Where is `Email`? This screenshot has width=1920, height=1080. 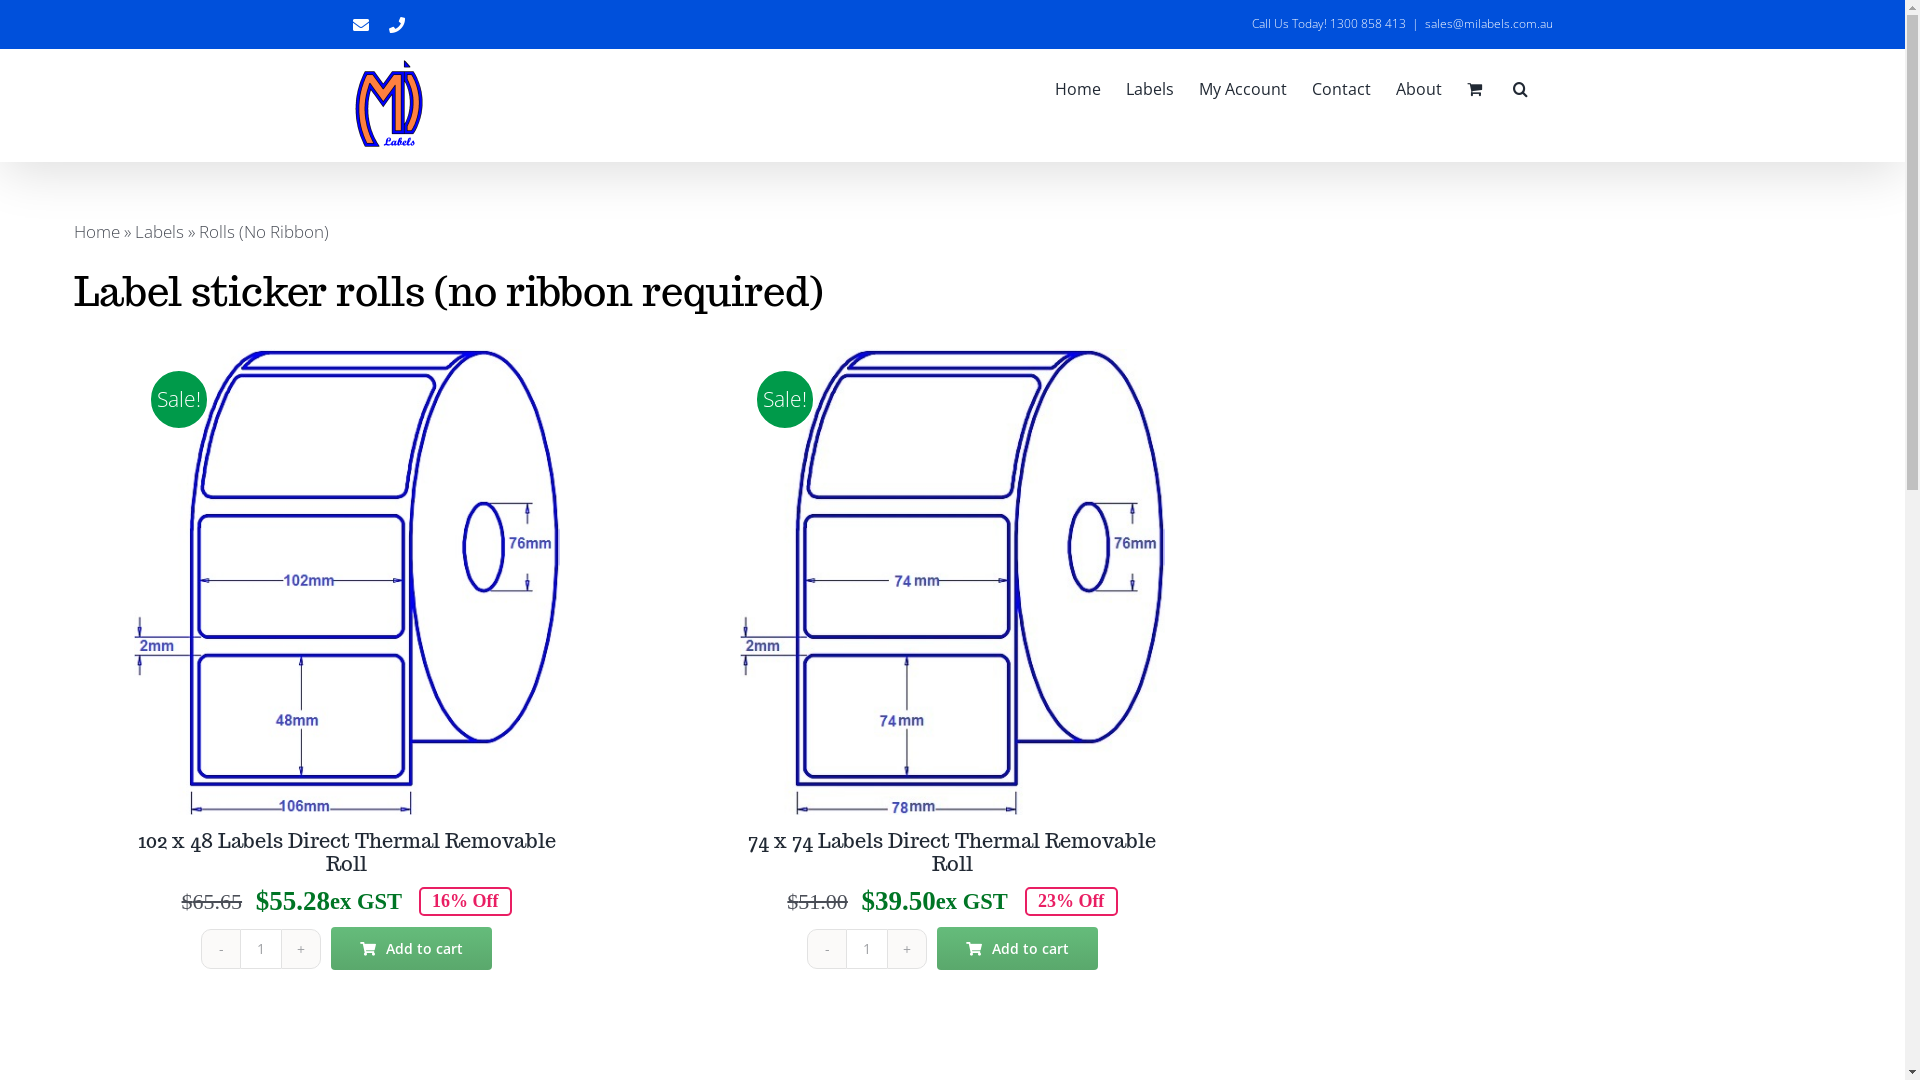
Email is located at coordinates (360, 24).